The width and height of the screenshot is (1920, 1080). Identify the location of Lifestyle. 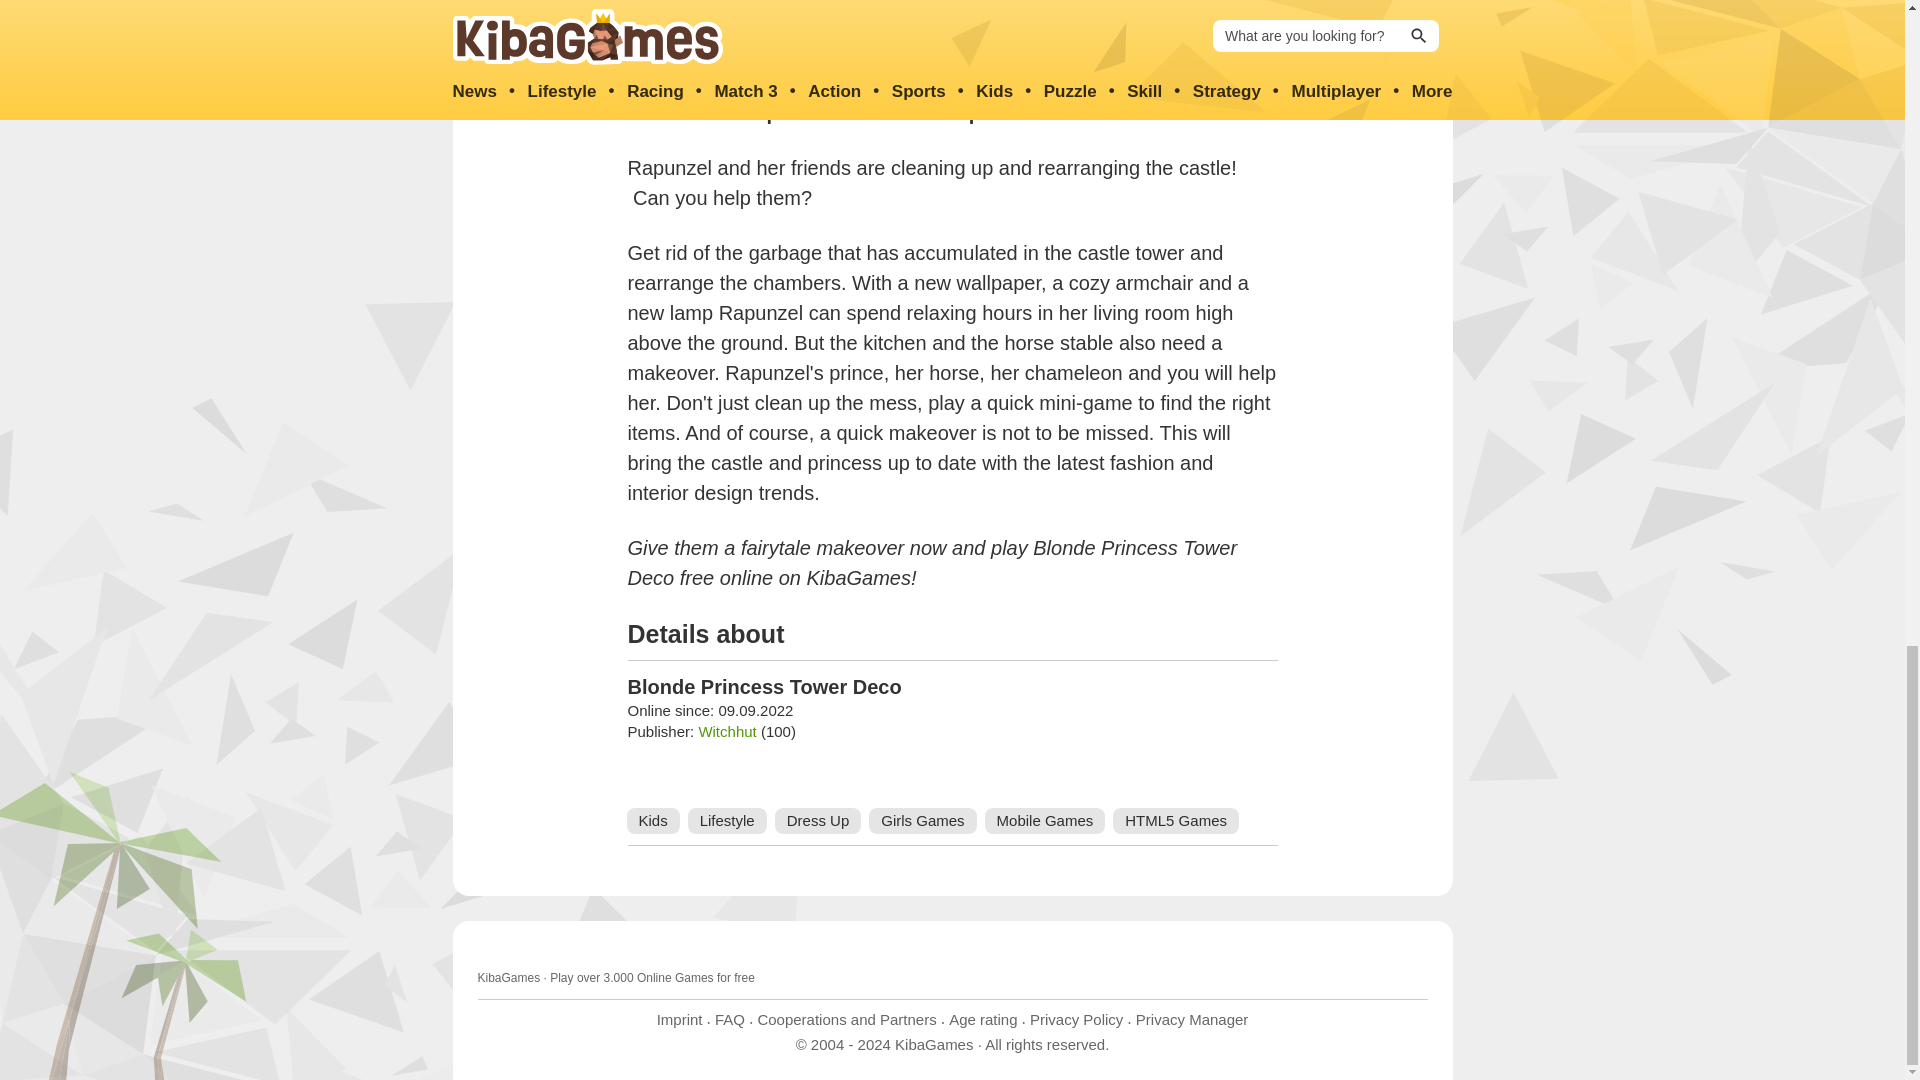
(726, 820).